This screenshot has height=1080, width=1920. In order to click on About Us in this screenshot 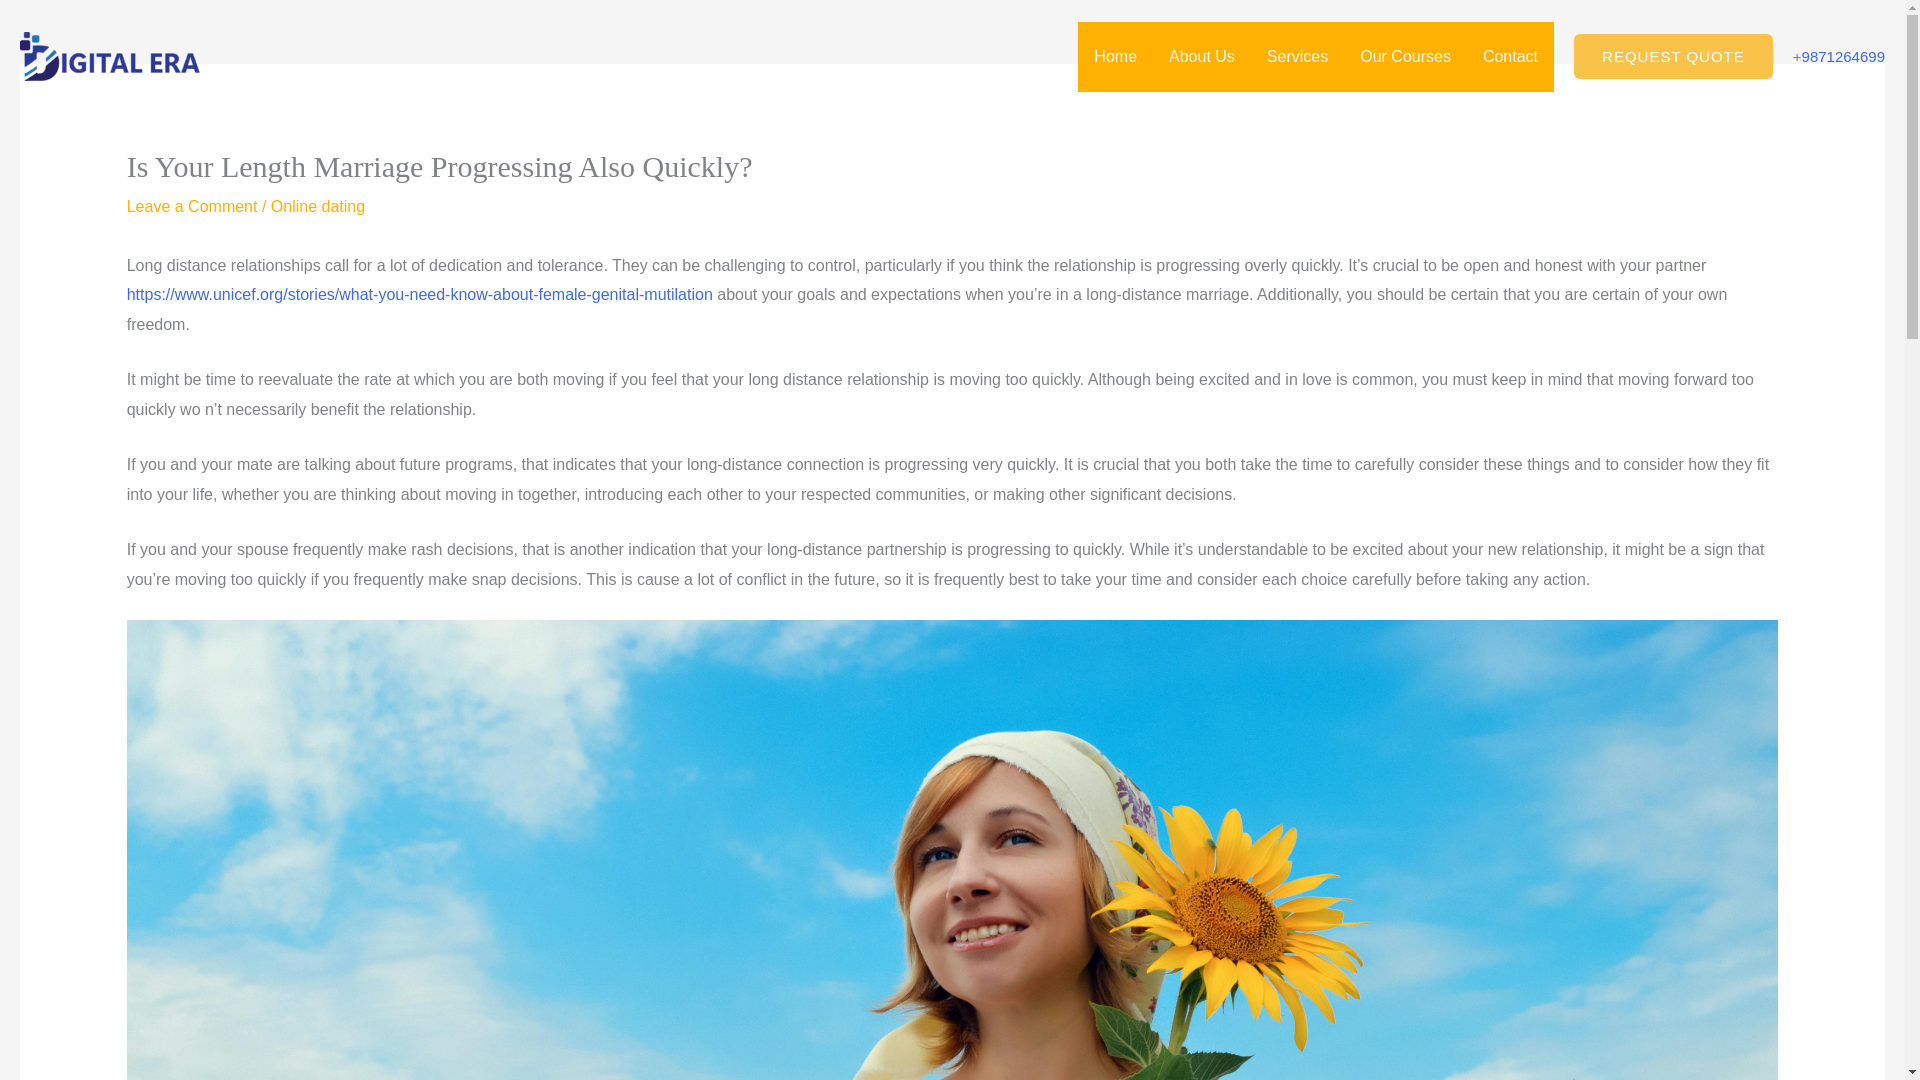, I will do `click(1202, 56)`.